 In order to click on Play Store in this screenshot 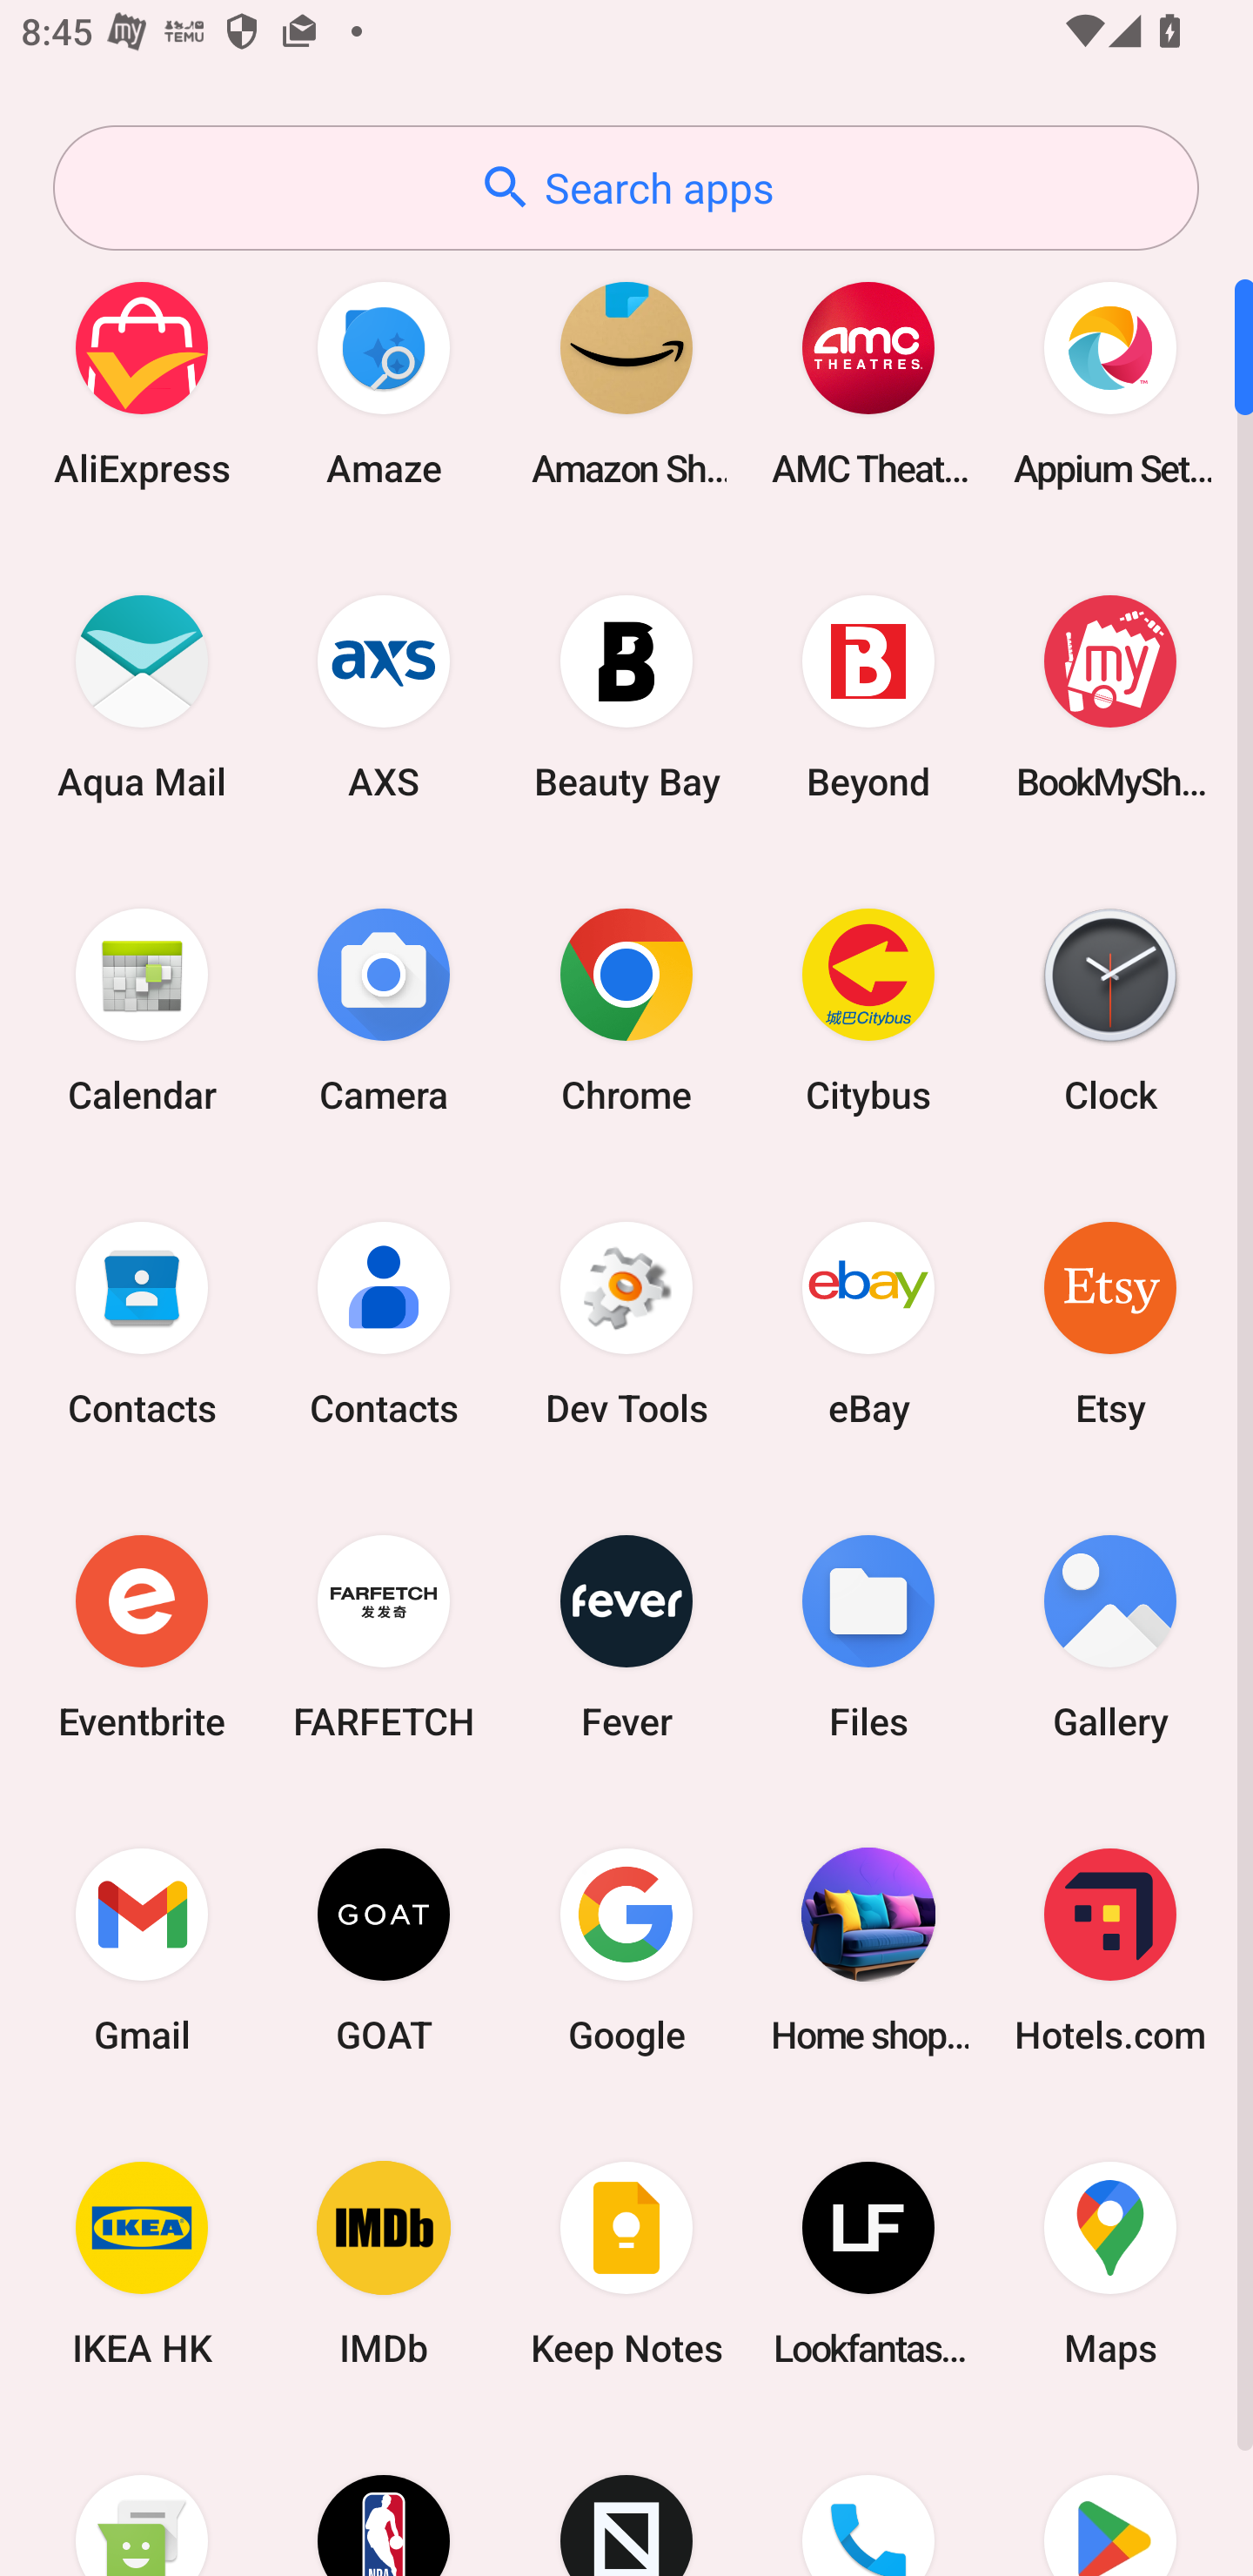, I will do `click(1110, 2499)`.